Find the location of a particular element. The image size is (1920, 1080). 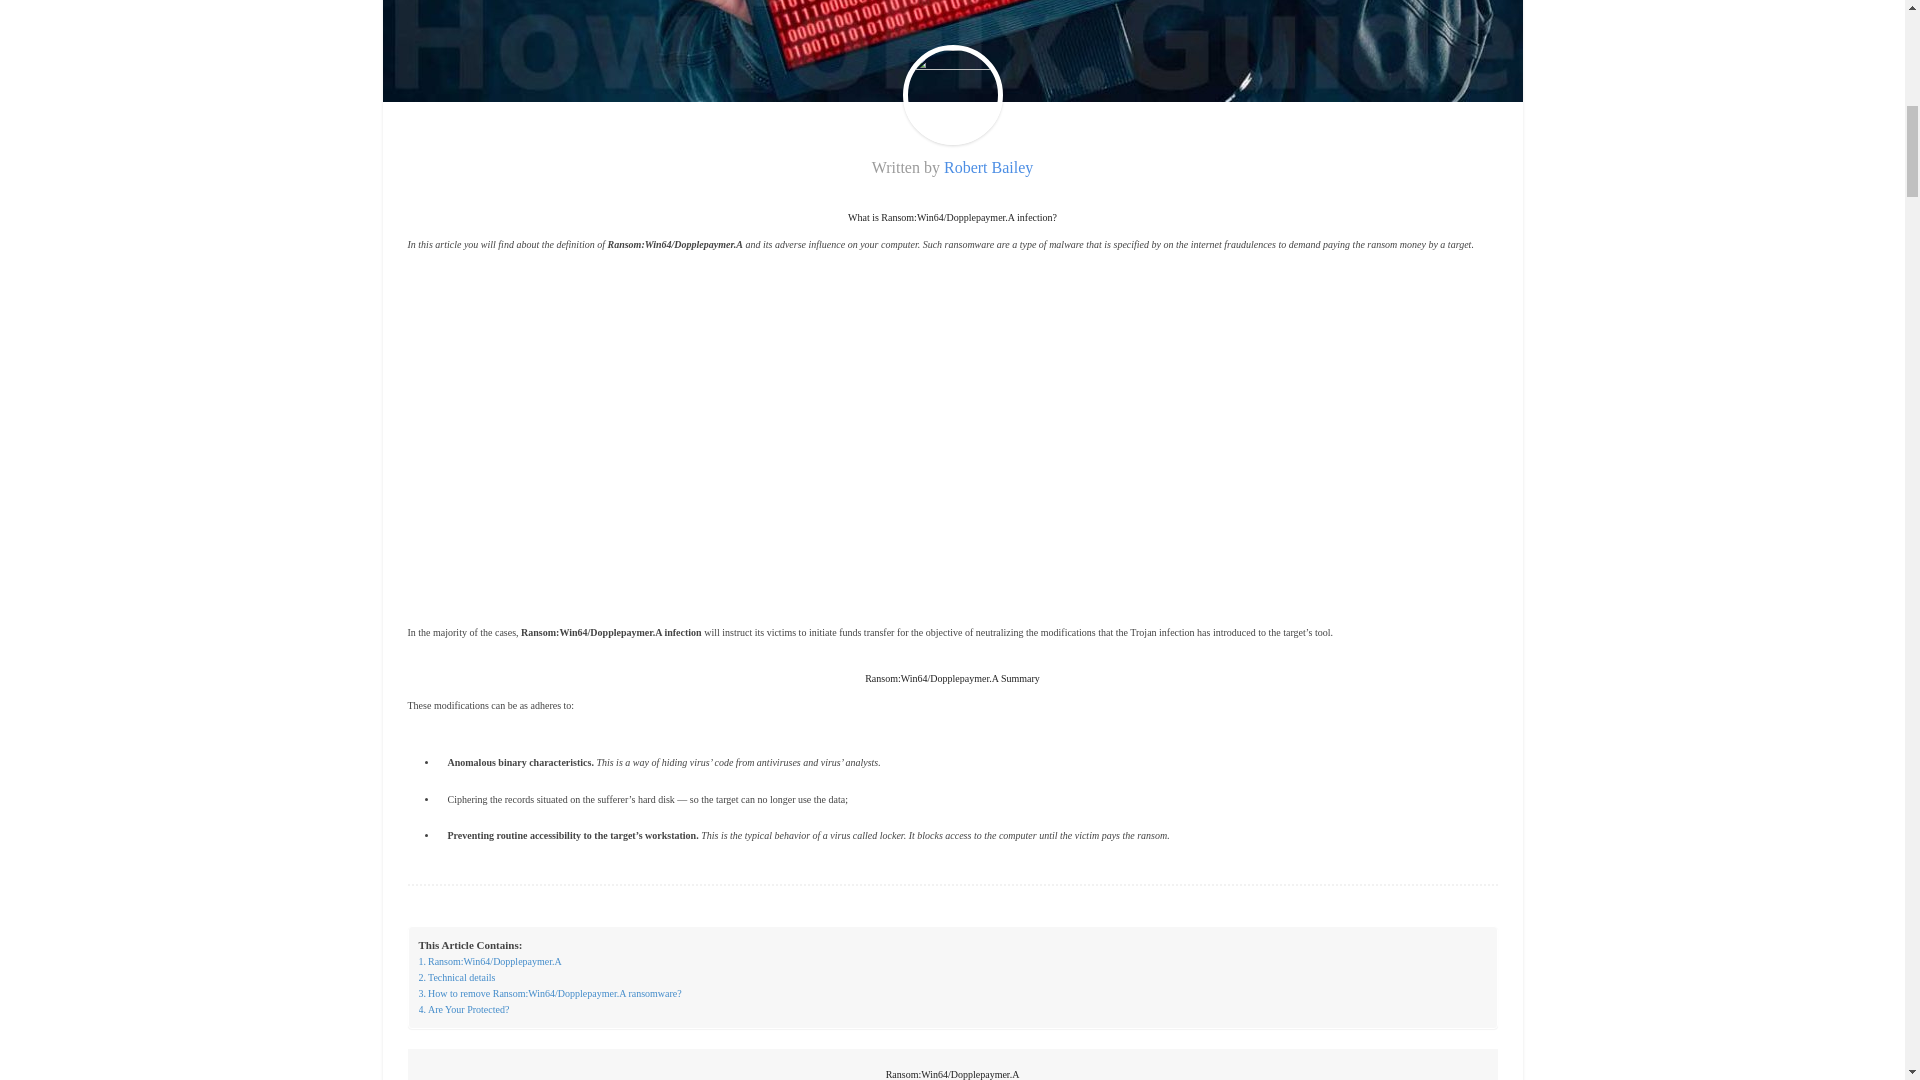

Are Your Protected? is located at coordinates (463, 1010).